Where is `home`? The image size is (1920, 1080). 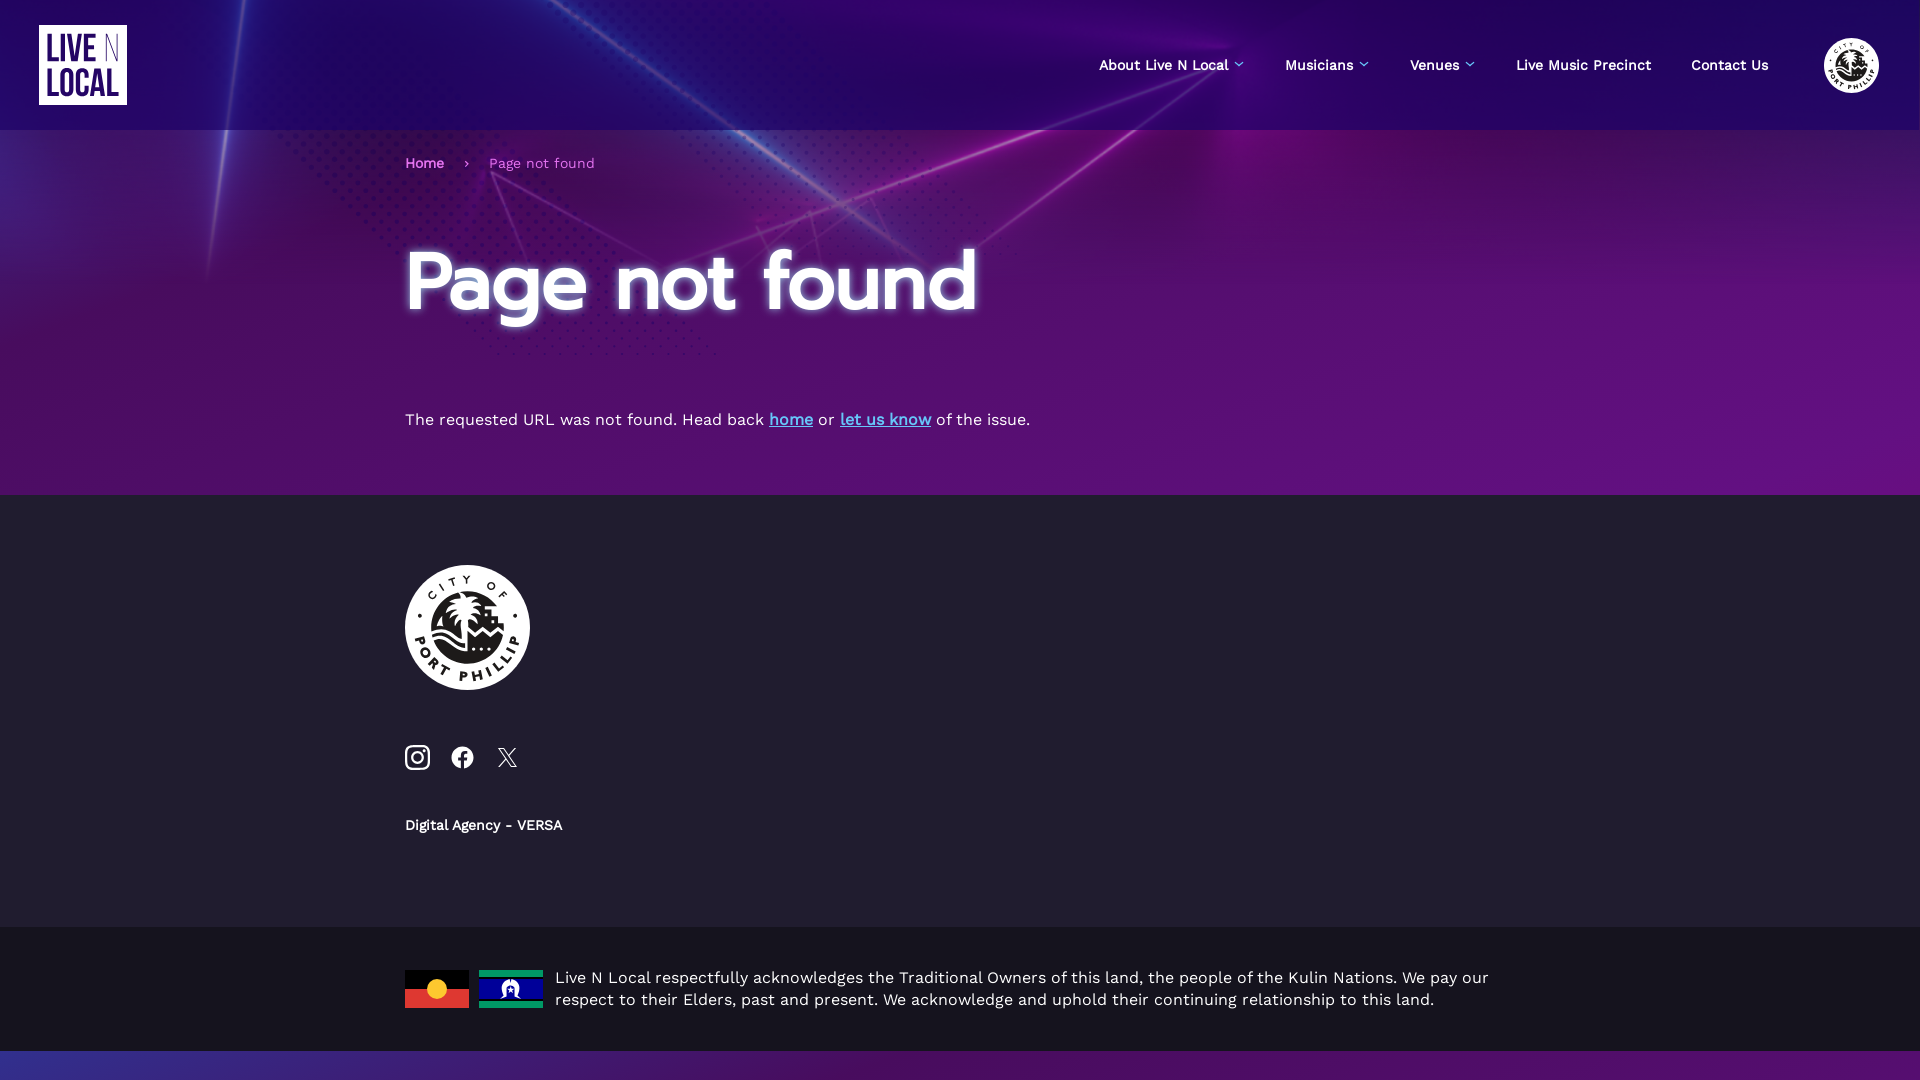 home is located at coordinates (791, 420).